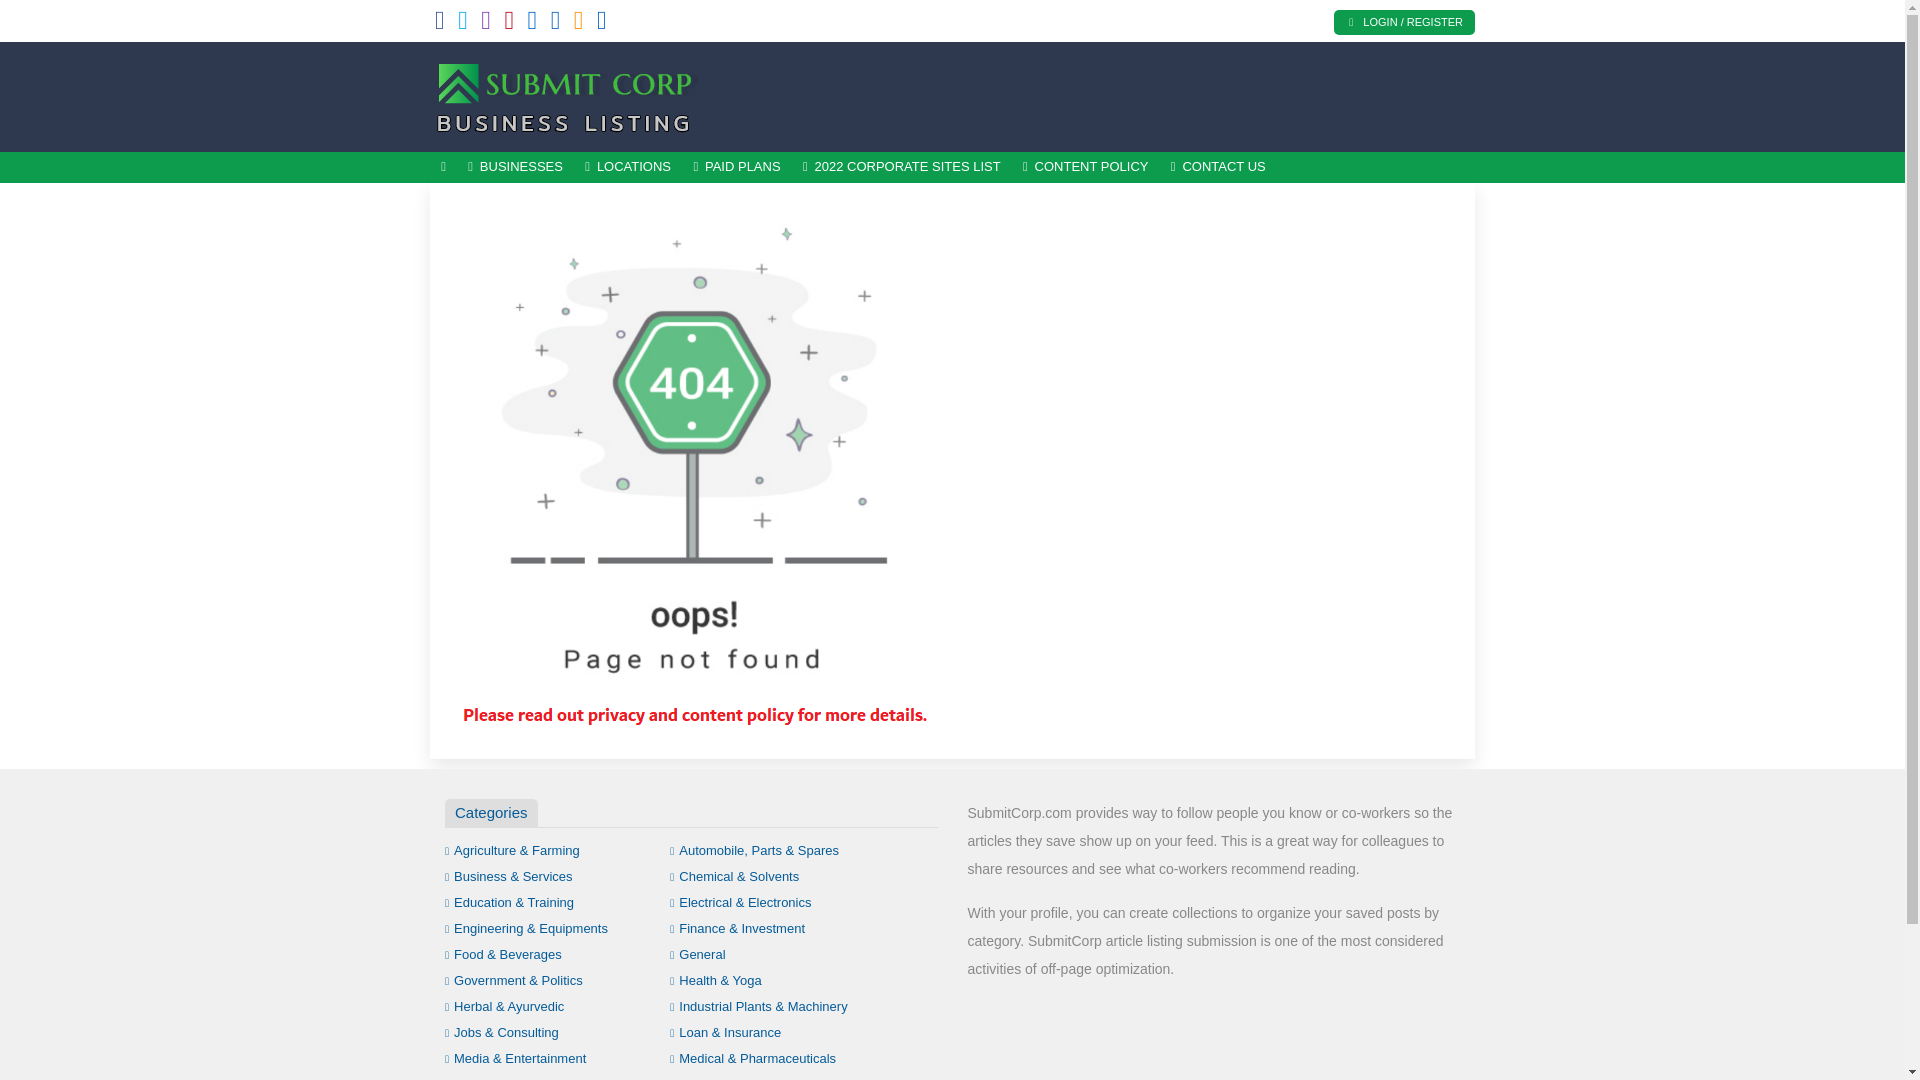  Describe the element at coordinates (1085, 167) in the screenshot. I see `CONTENT POLICY` at that location.